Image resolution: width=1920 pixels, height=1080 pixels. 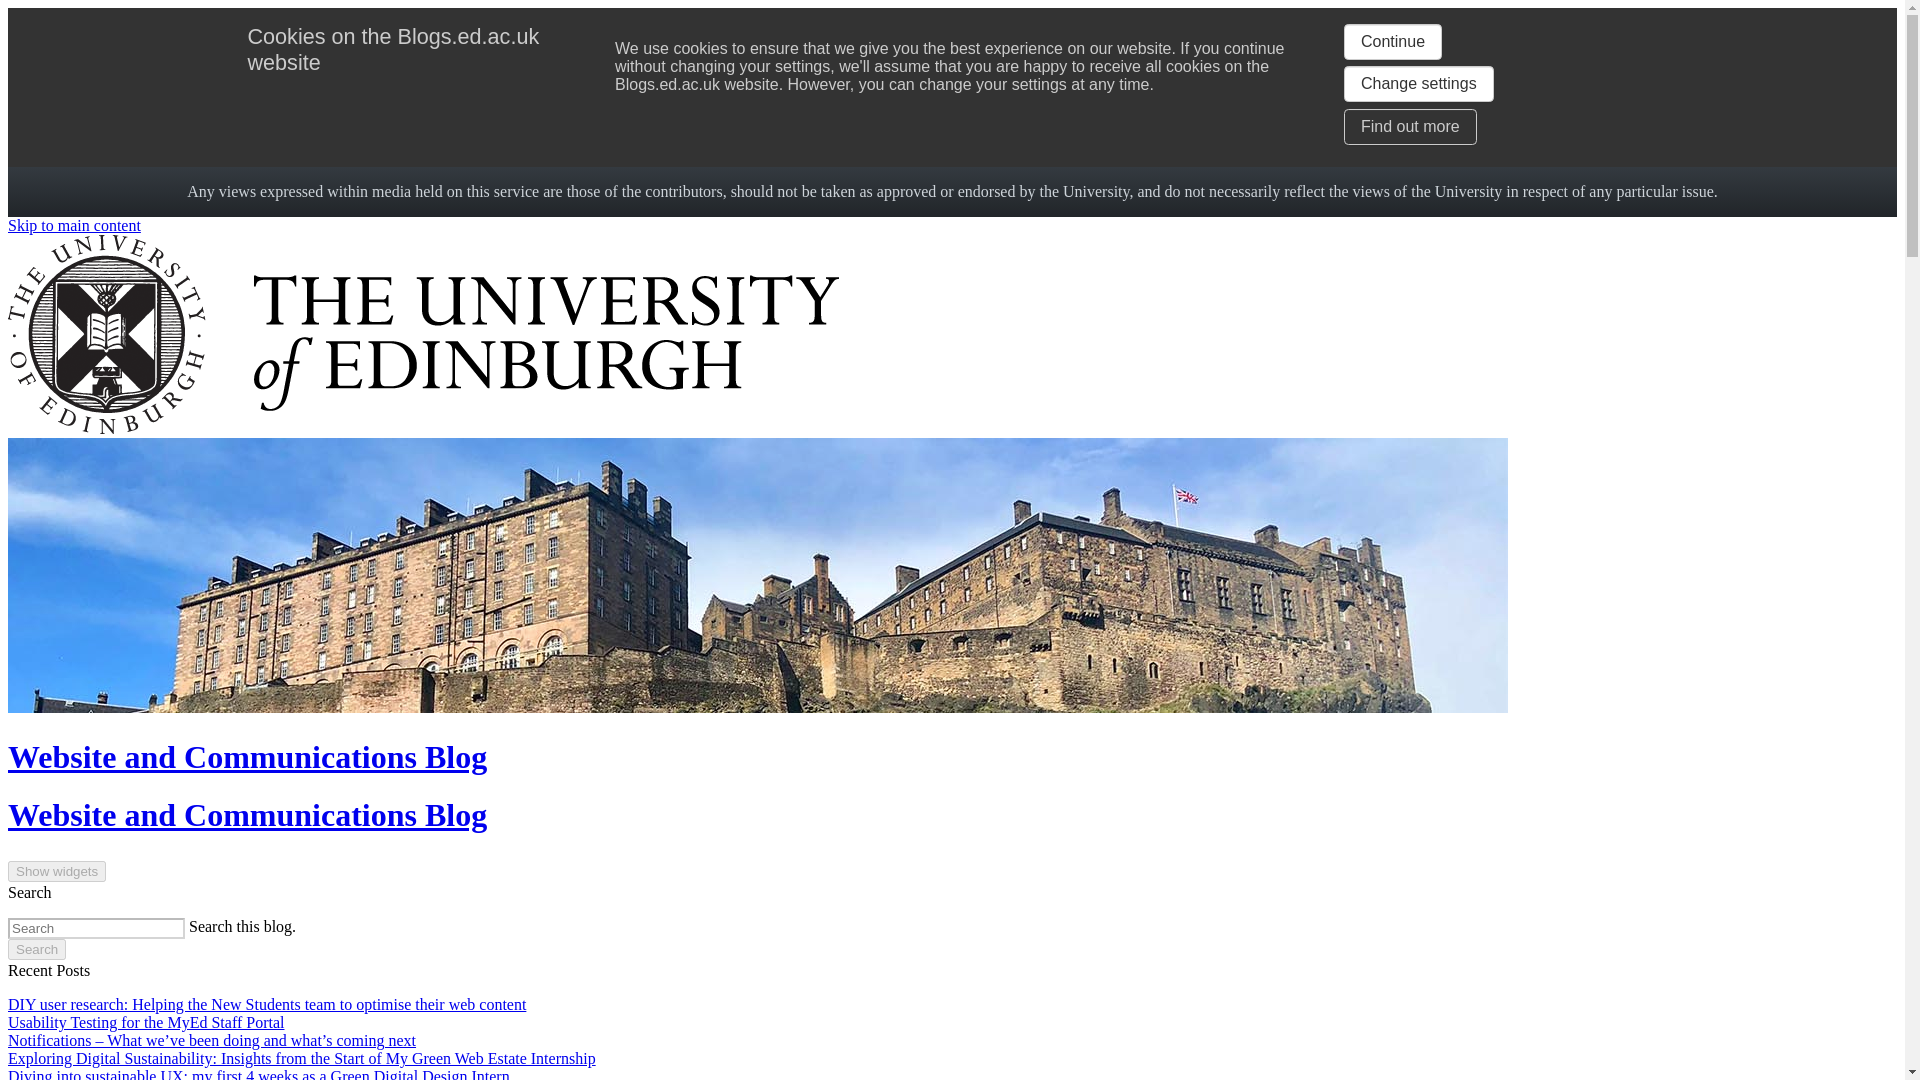 I want to click on Find out more, so click(x=1410, y=126).